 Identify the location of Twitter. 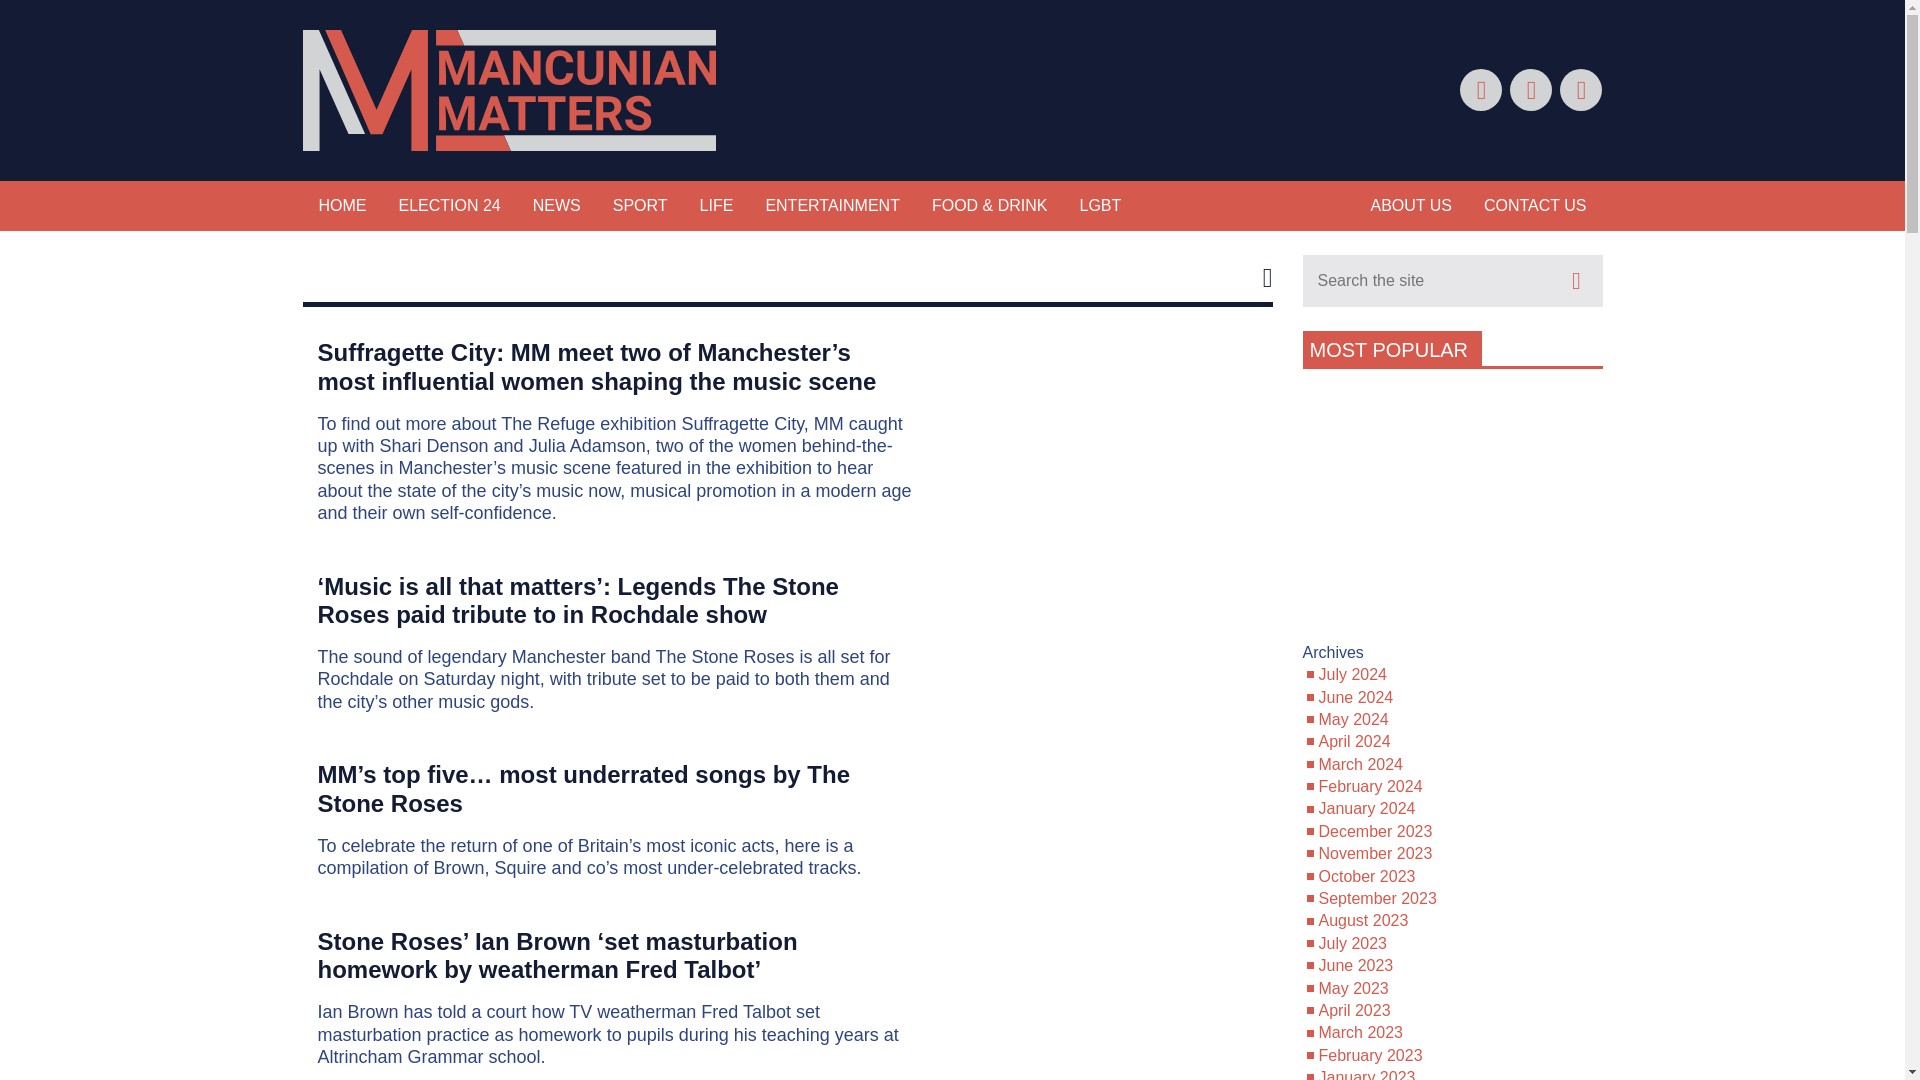
(1530, 90).